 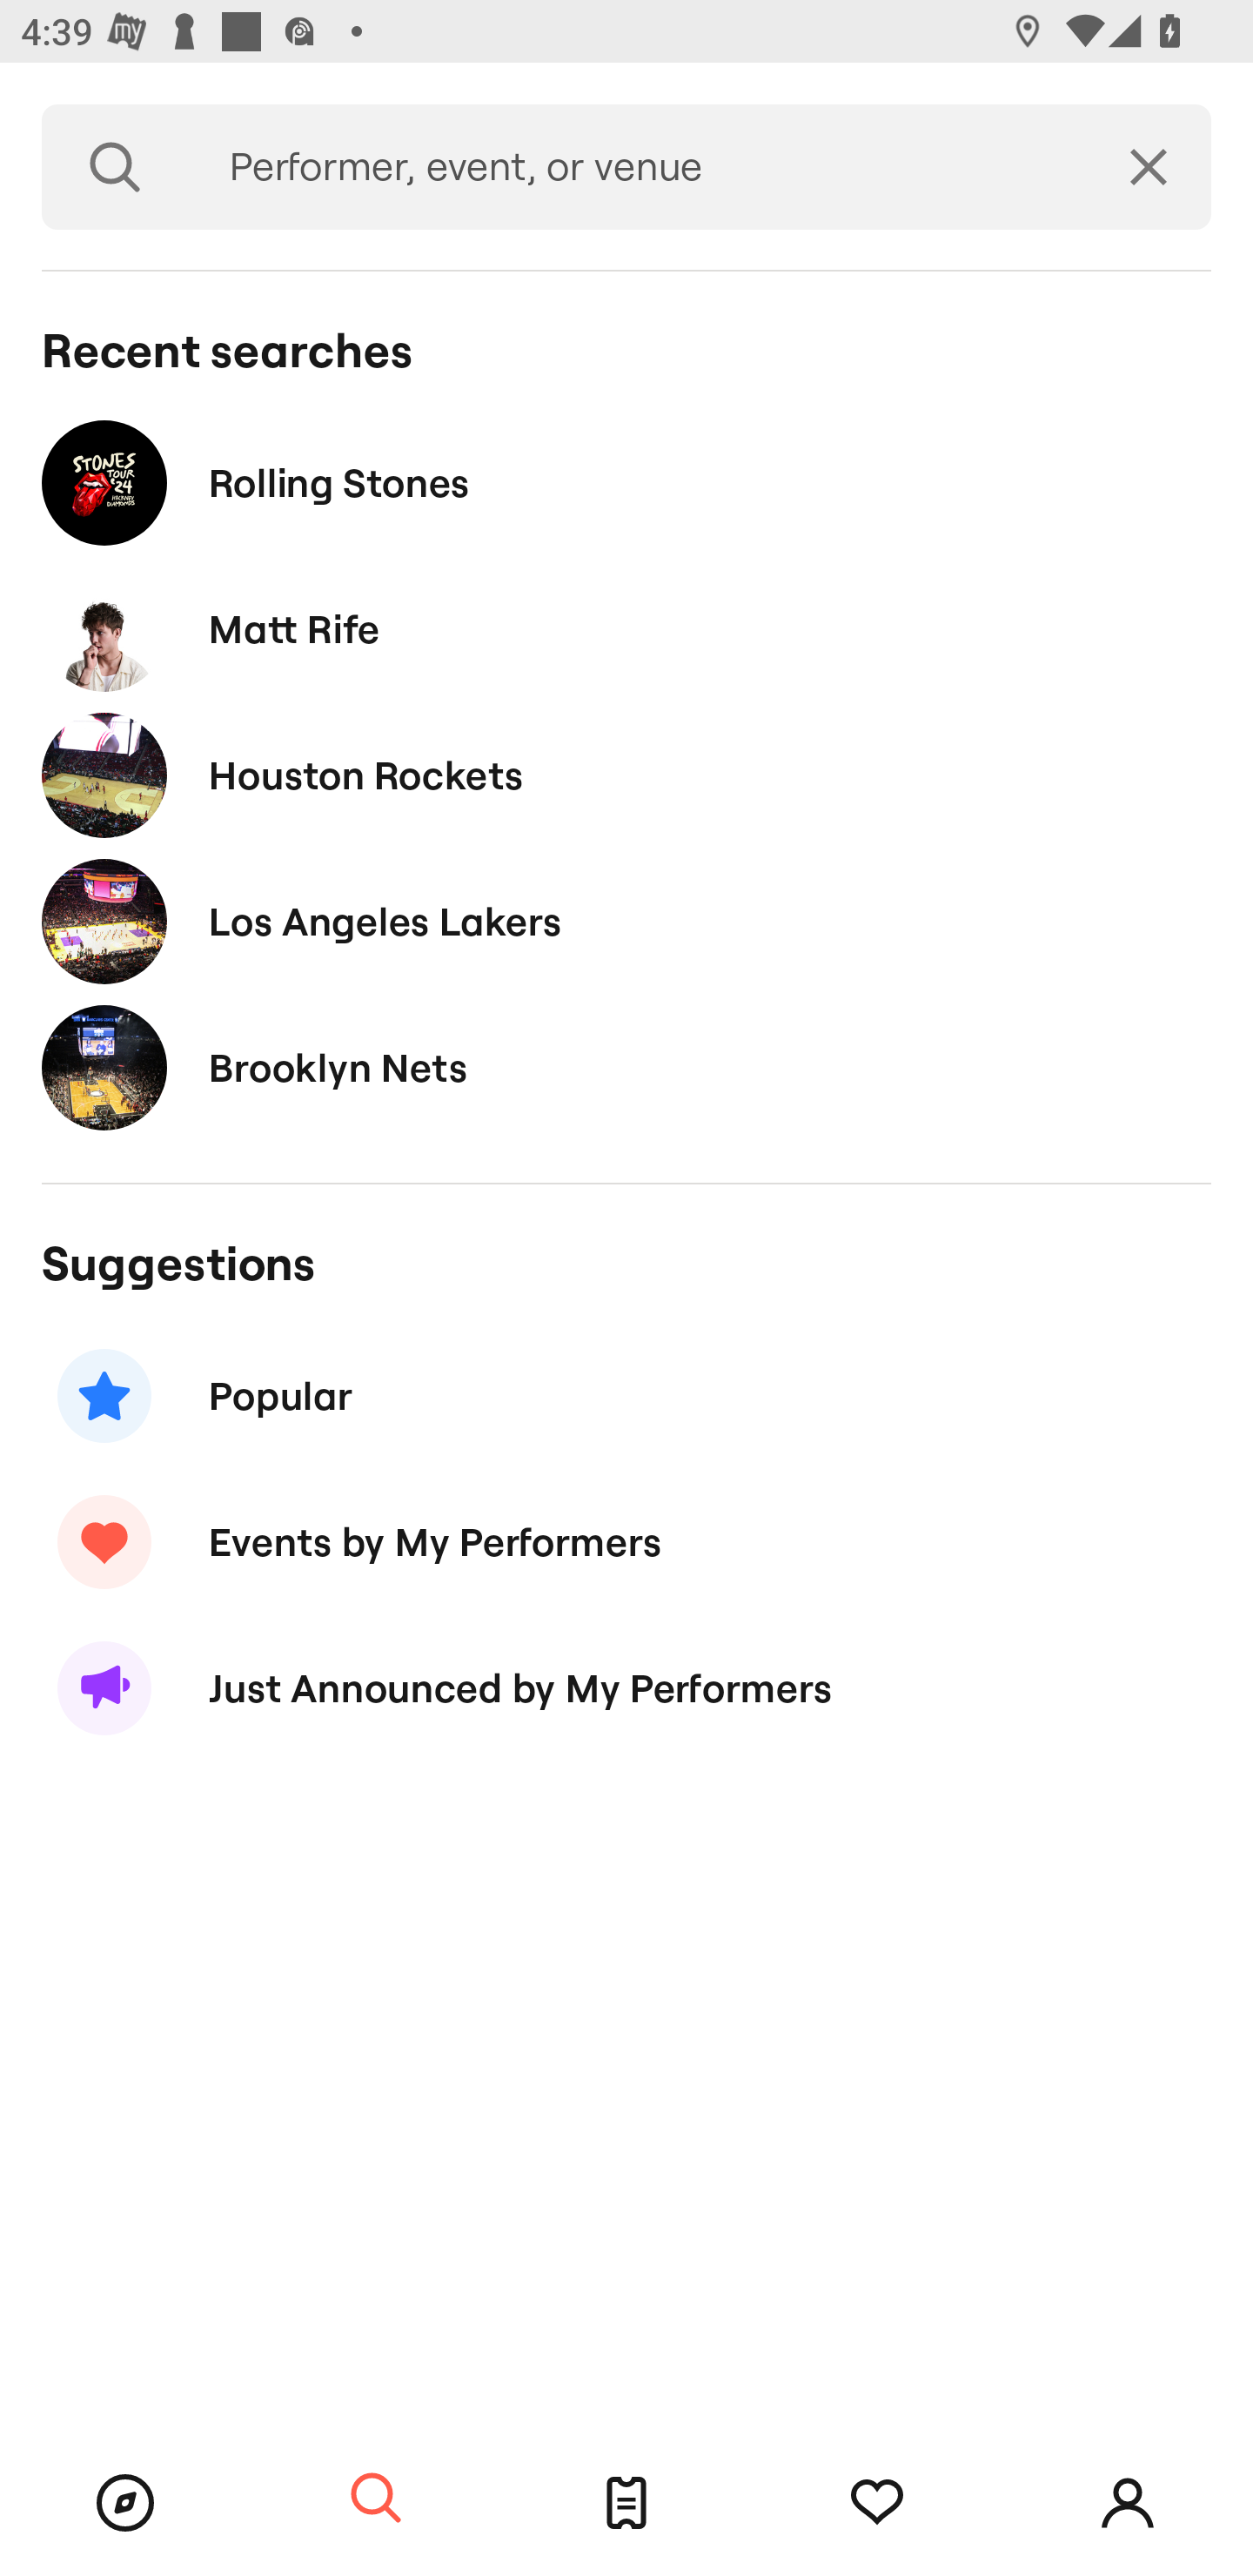 What do you see at coordinates (626, 2503) in the screenshot?
I see `Tickets` at bounding box center [626, 2503].